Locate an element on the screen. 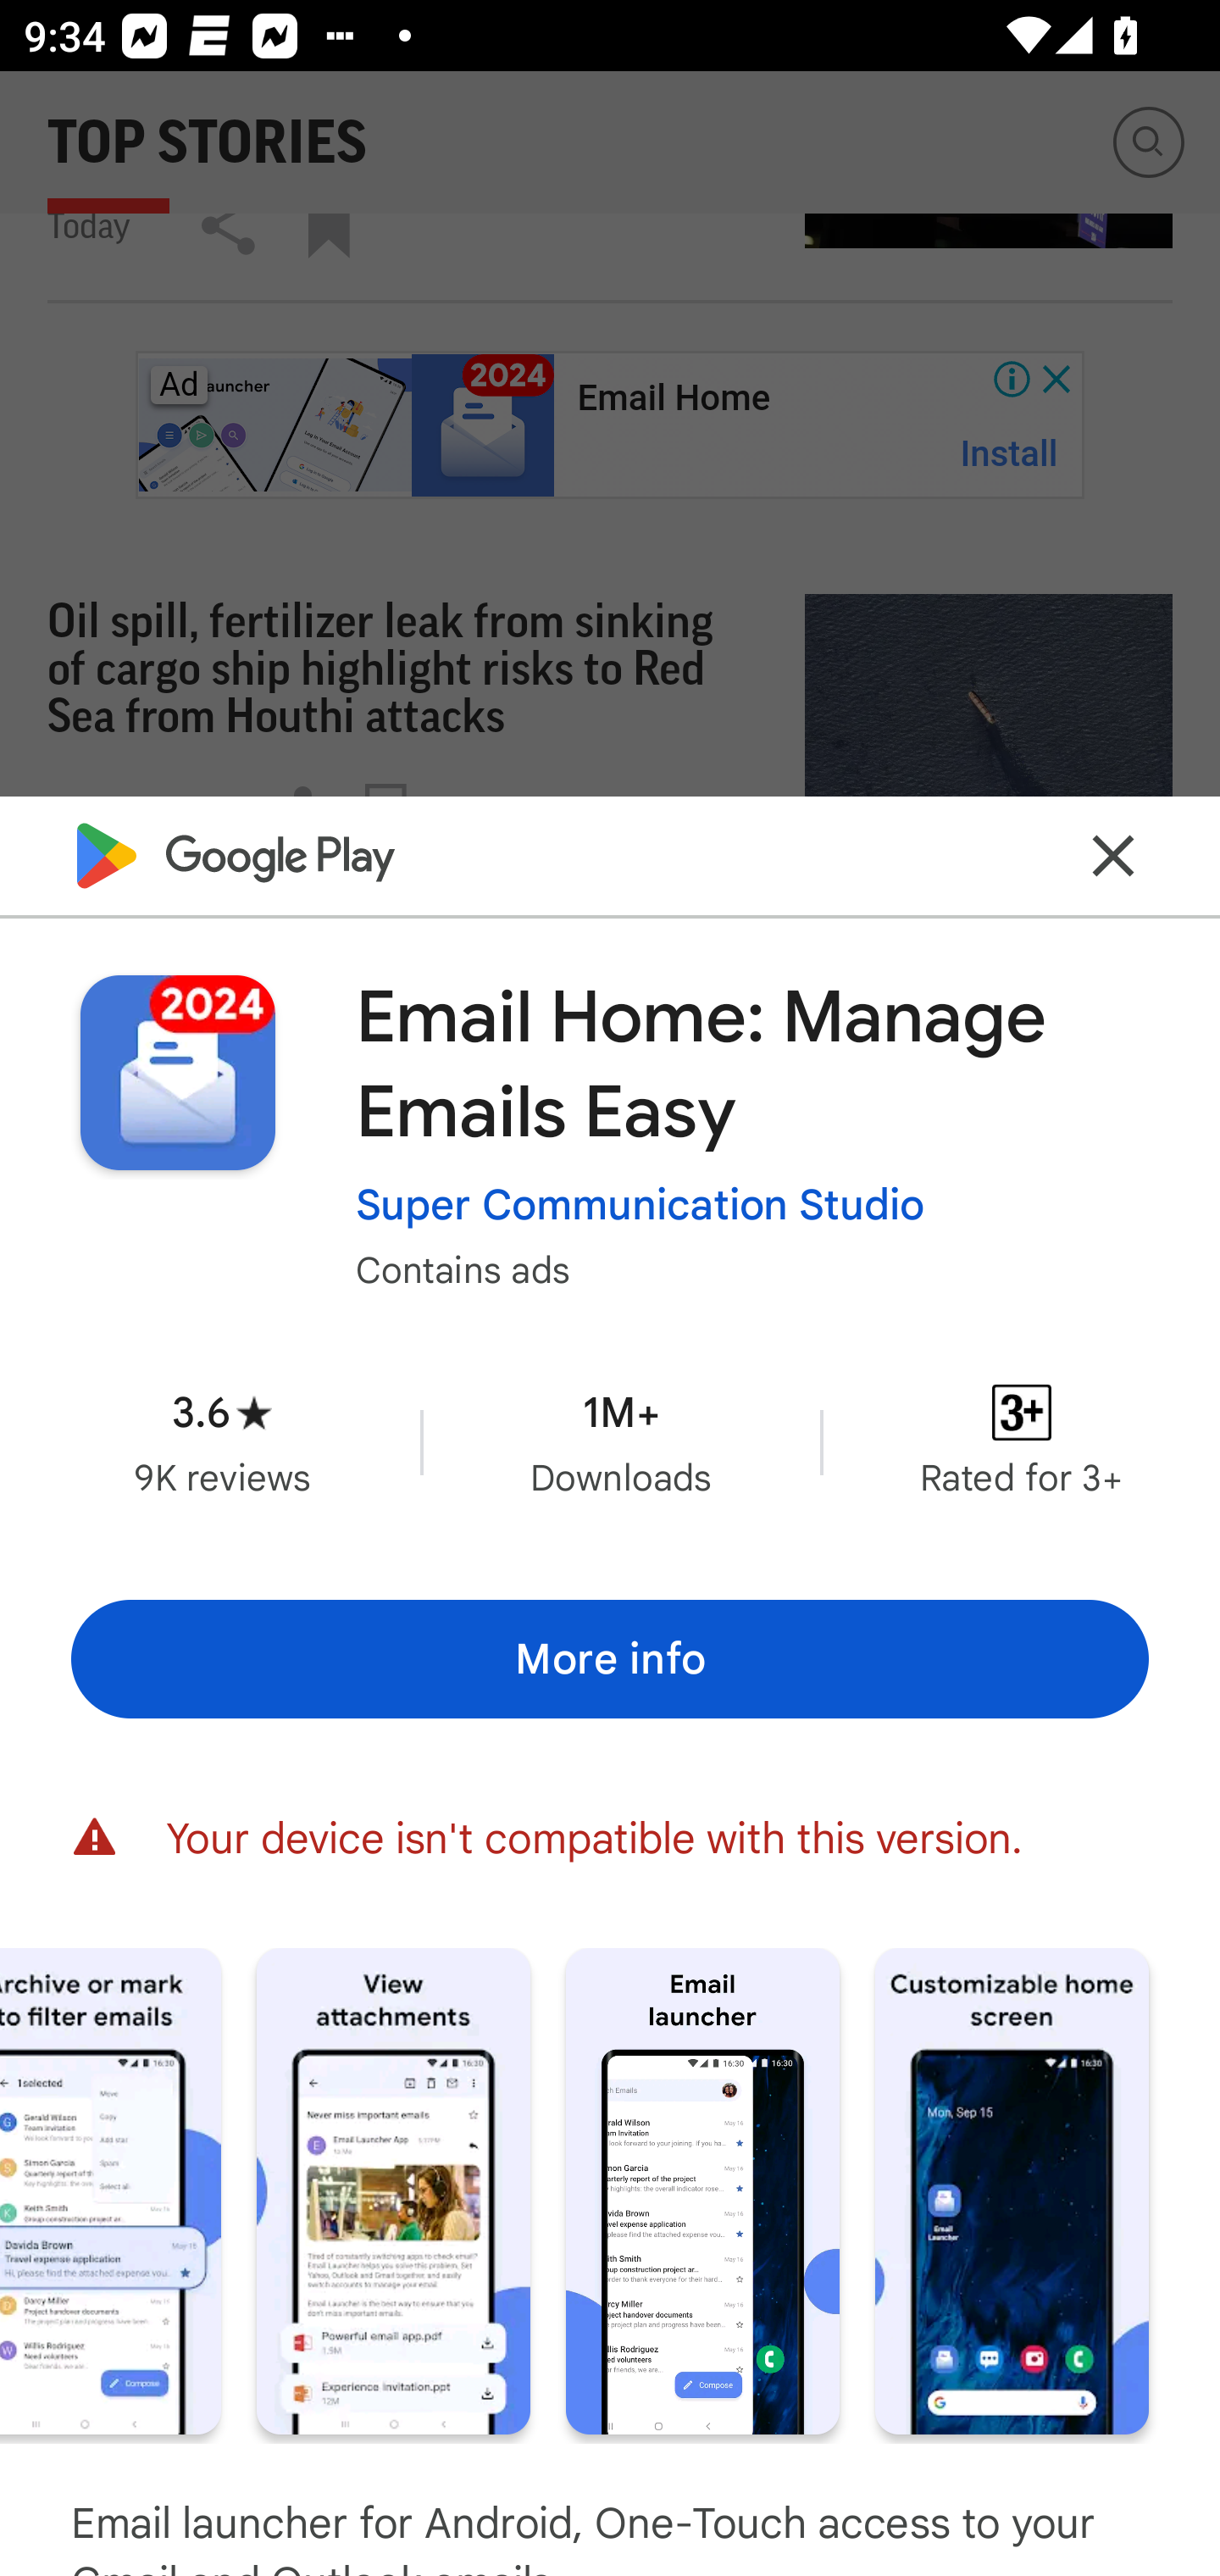  Screenshot "3" of "6" is located at coordinates (110, 2190).